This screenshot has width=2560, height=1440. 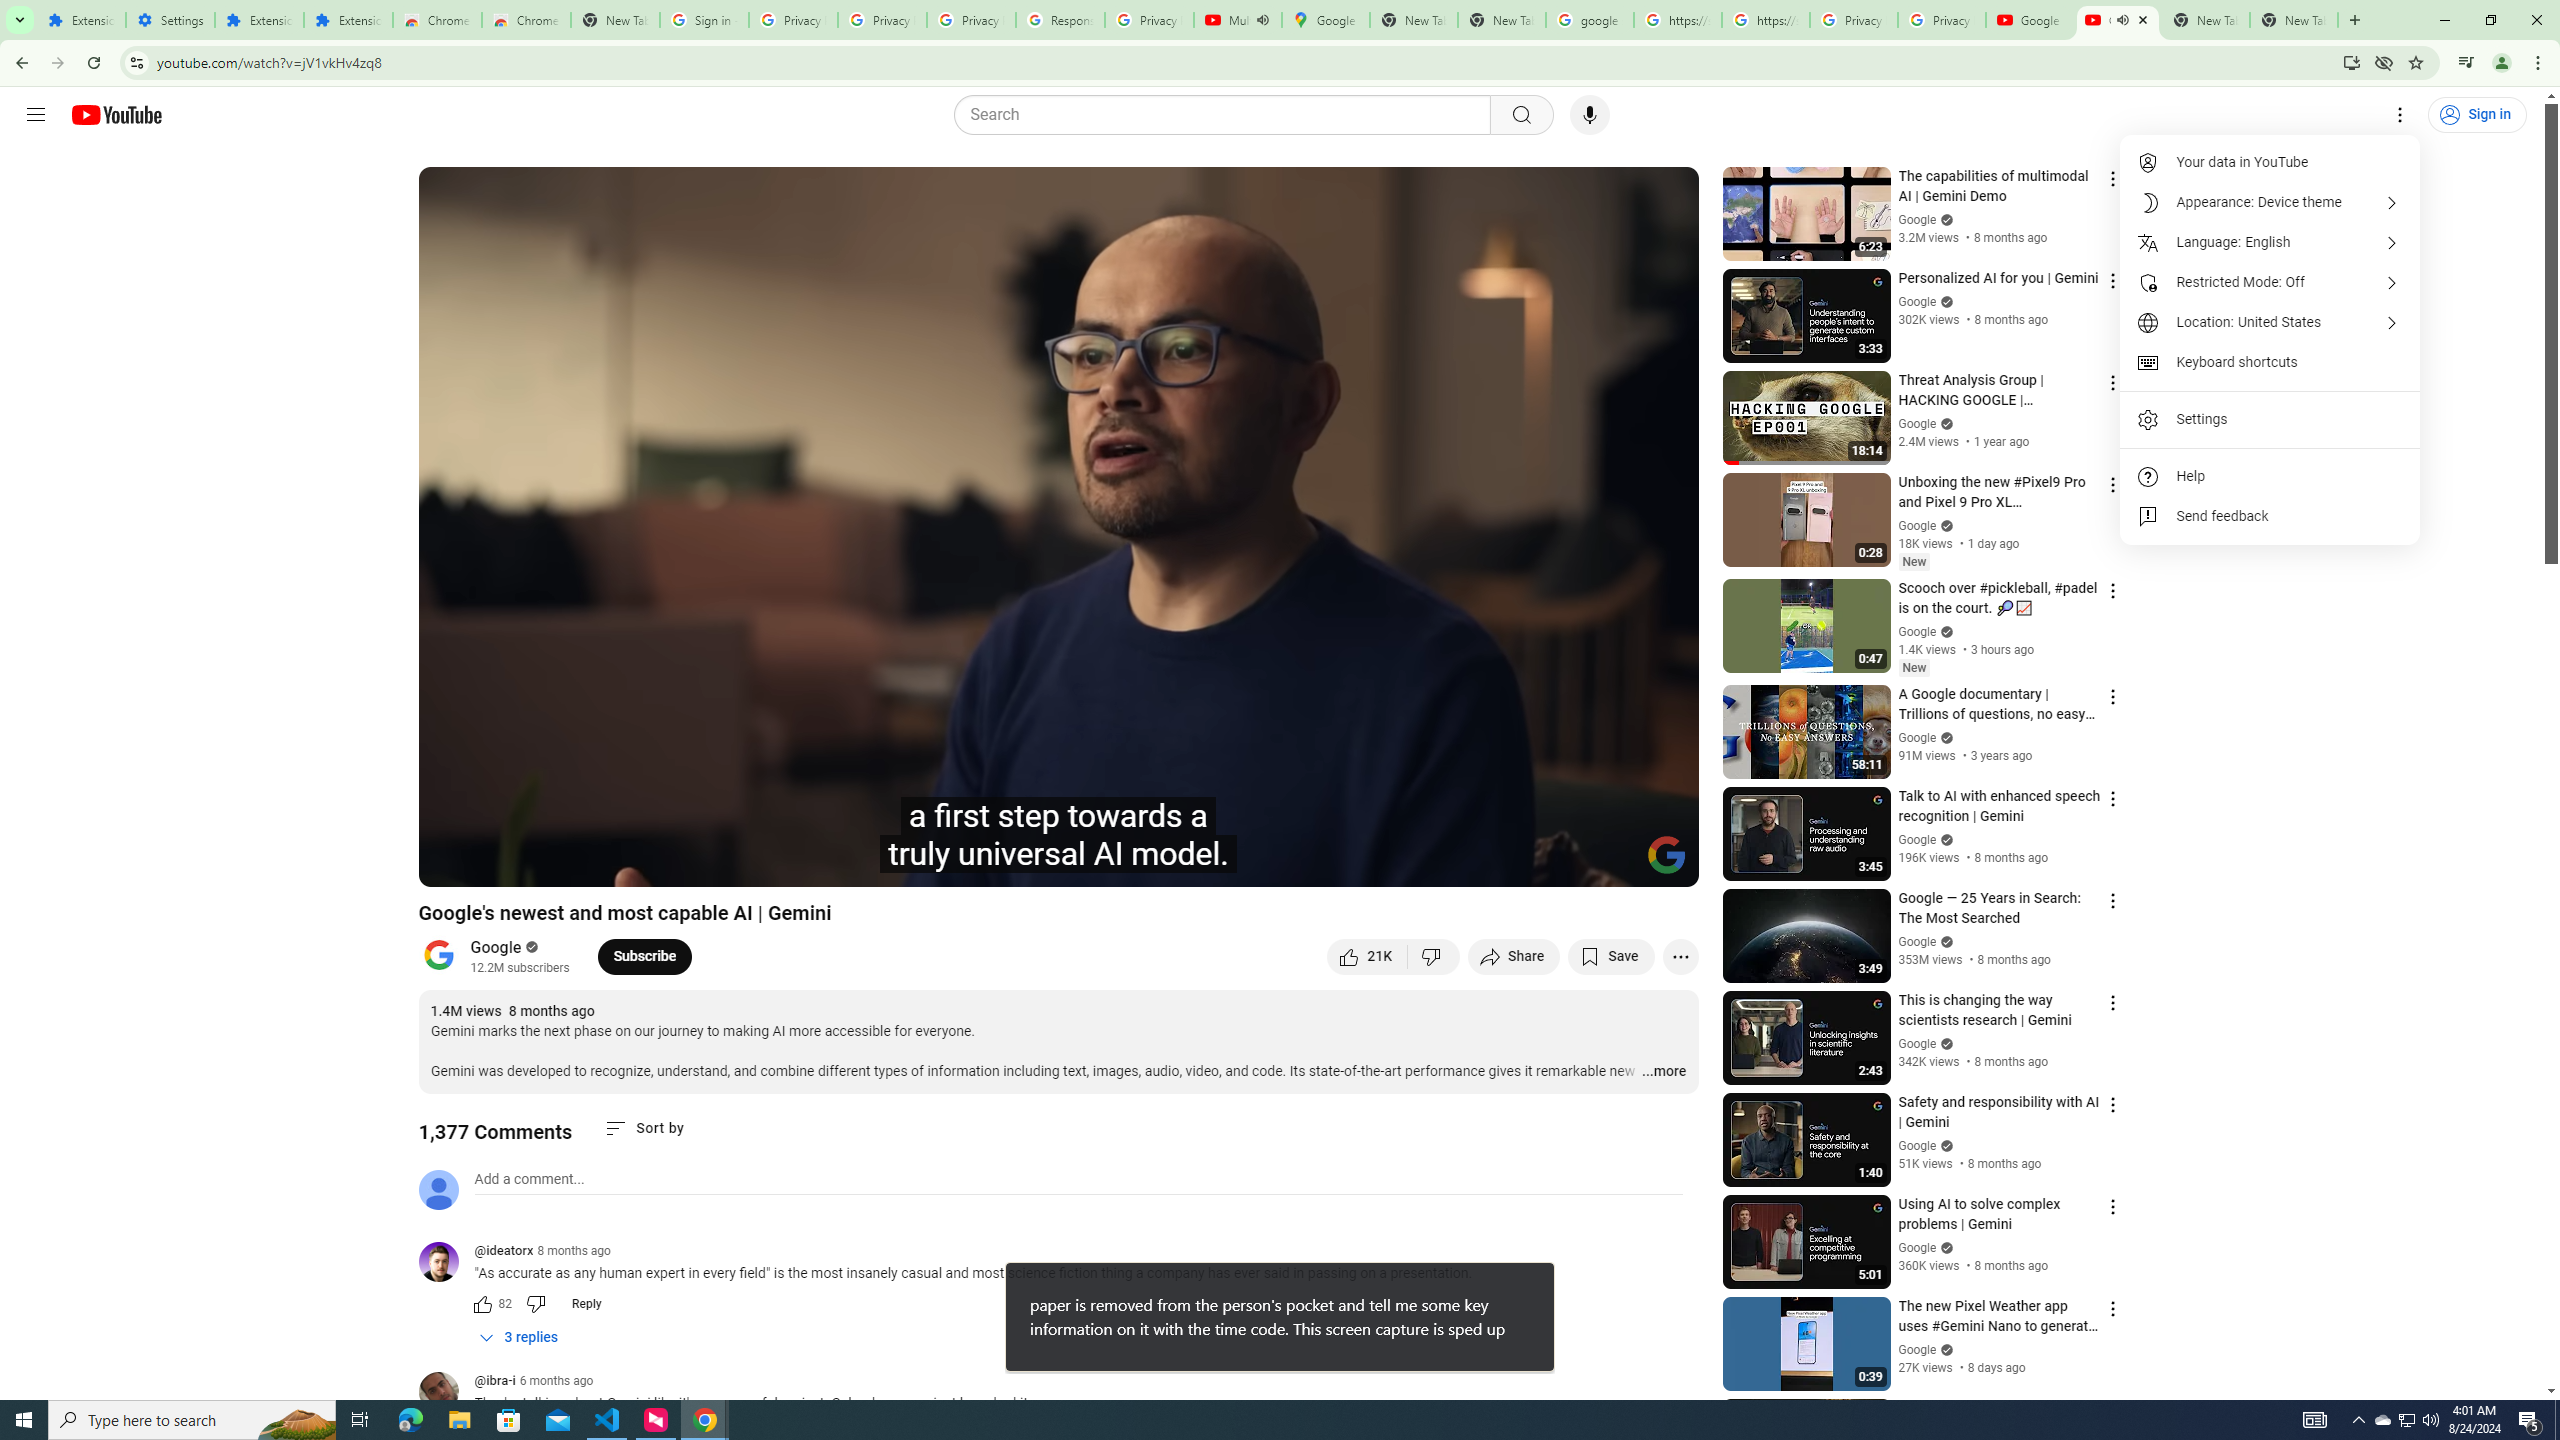 I want to click on More actions, so click(x=1680, y=956).